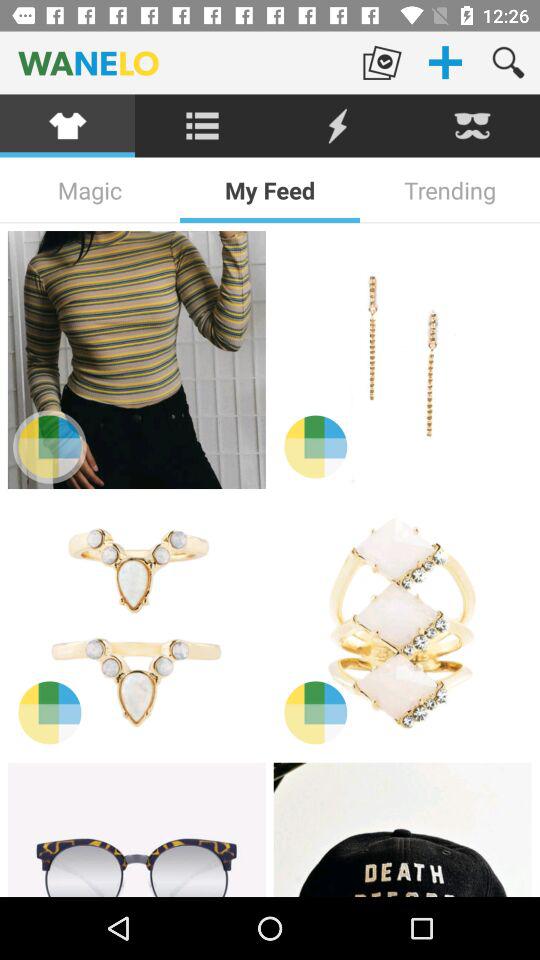  Describe the element at coordinates (50, 446) in the screenshot. I see `zoom to see` at that location.